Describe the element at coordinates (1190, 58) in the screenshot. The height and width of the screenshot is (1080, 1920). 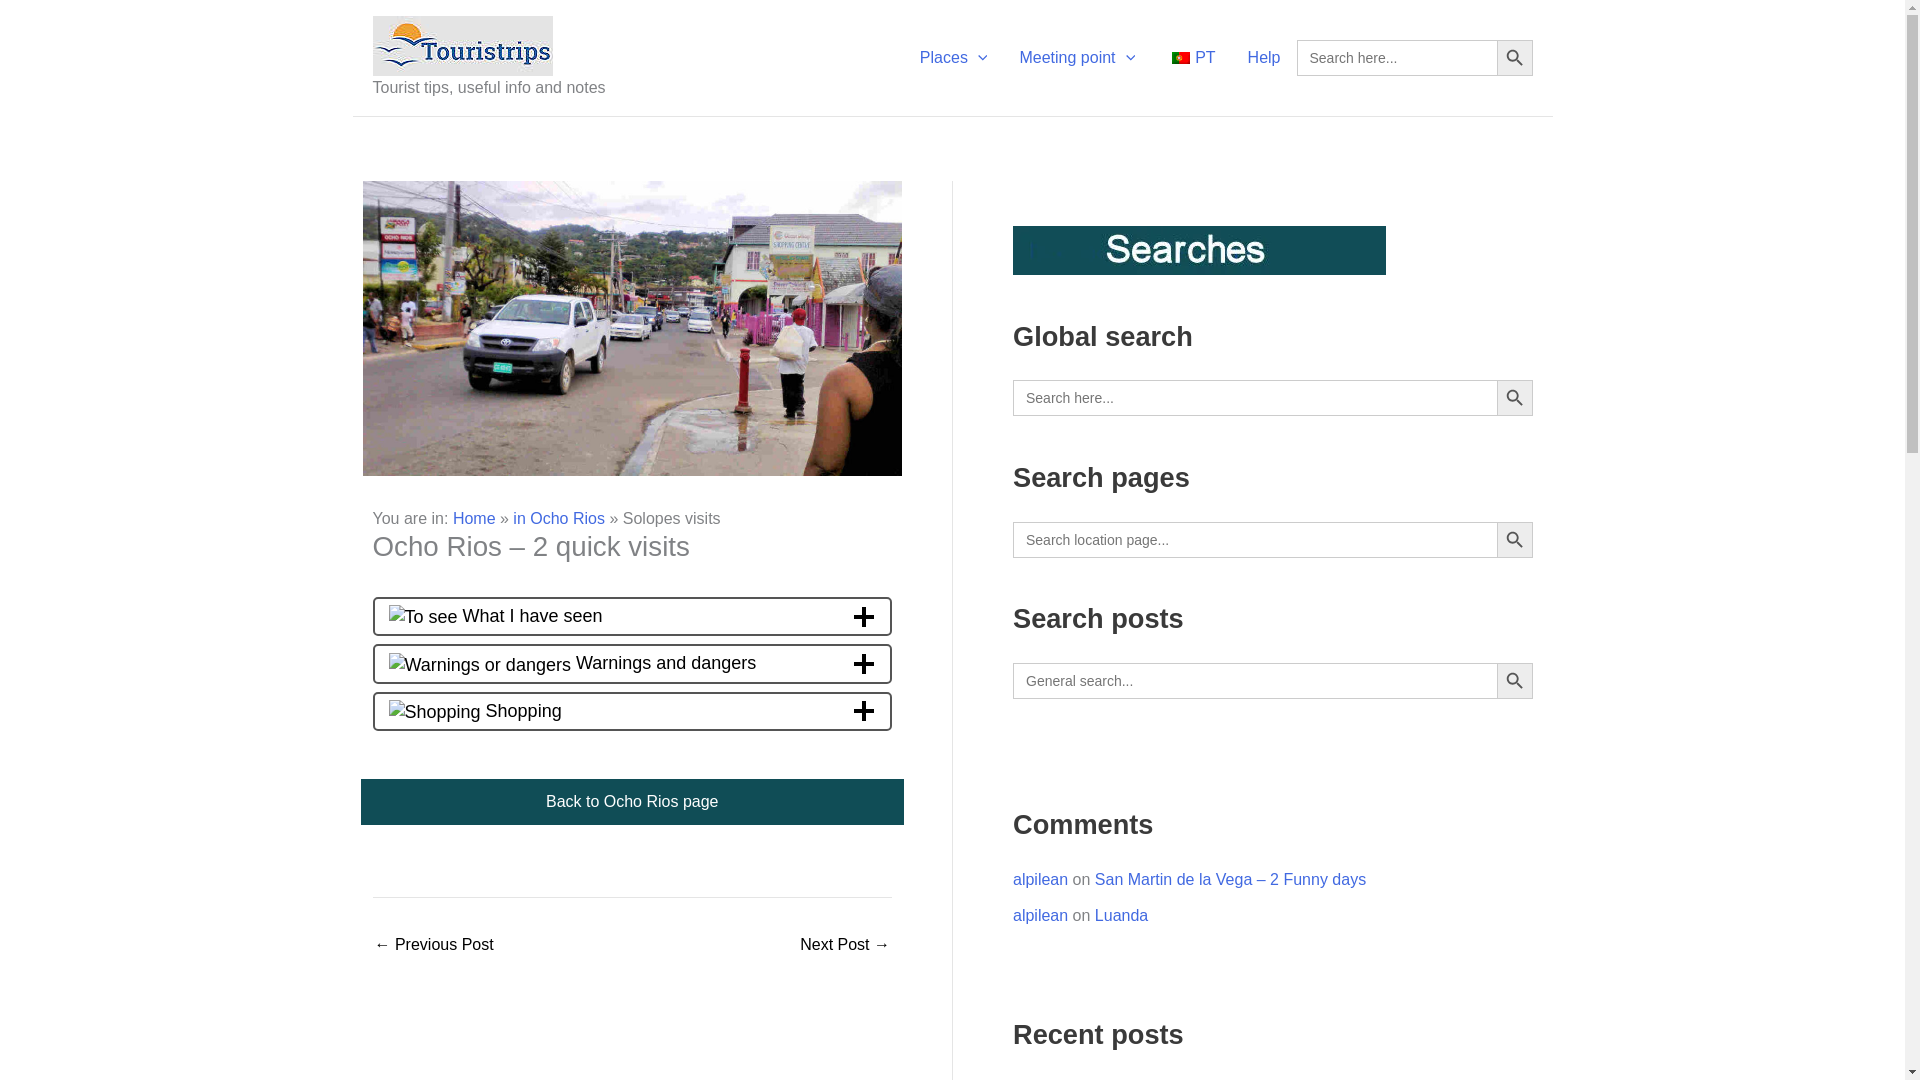
I see `PT` at that location.